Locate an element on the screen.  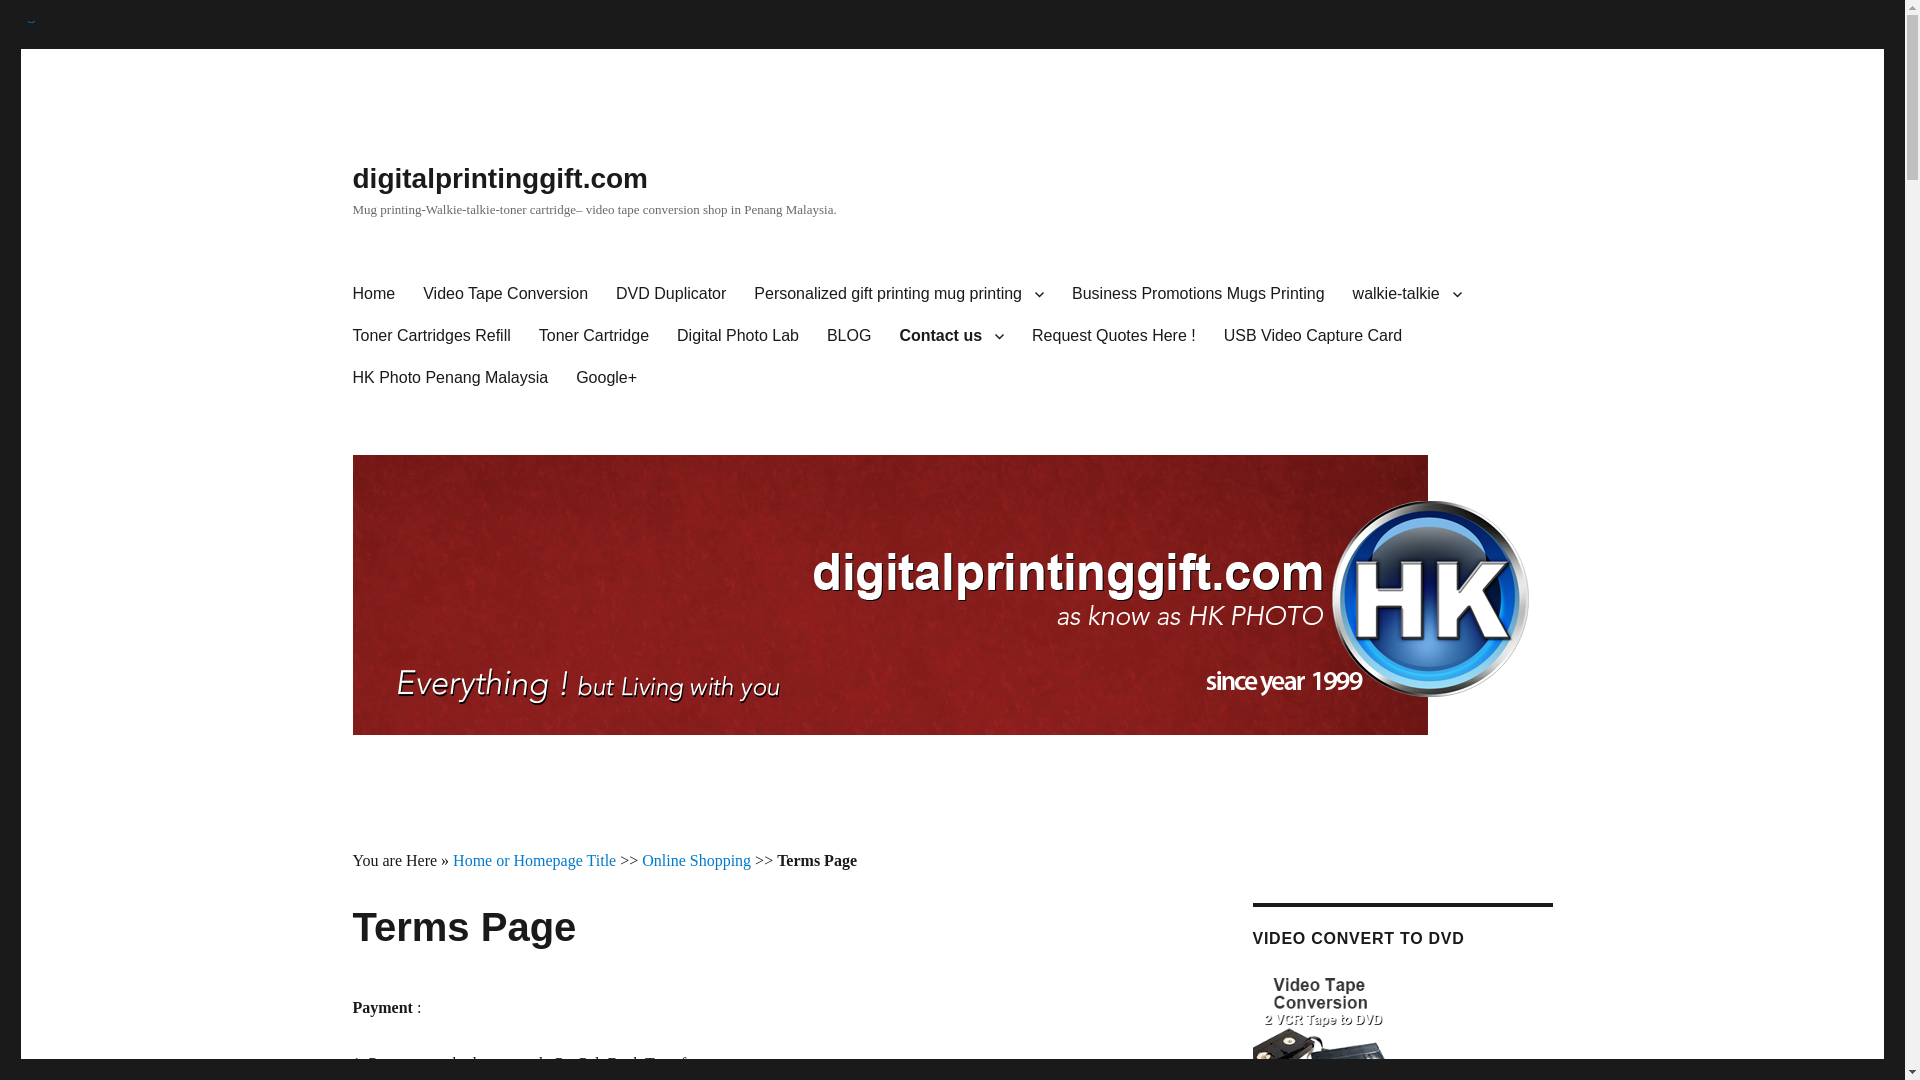
Toner Cartridge is located at coordinates (593, 336).